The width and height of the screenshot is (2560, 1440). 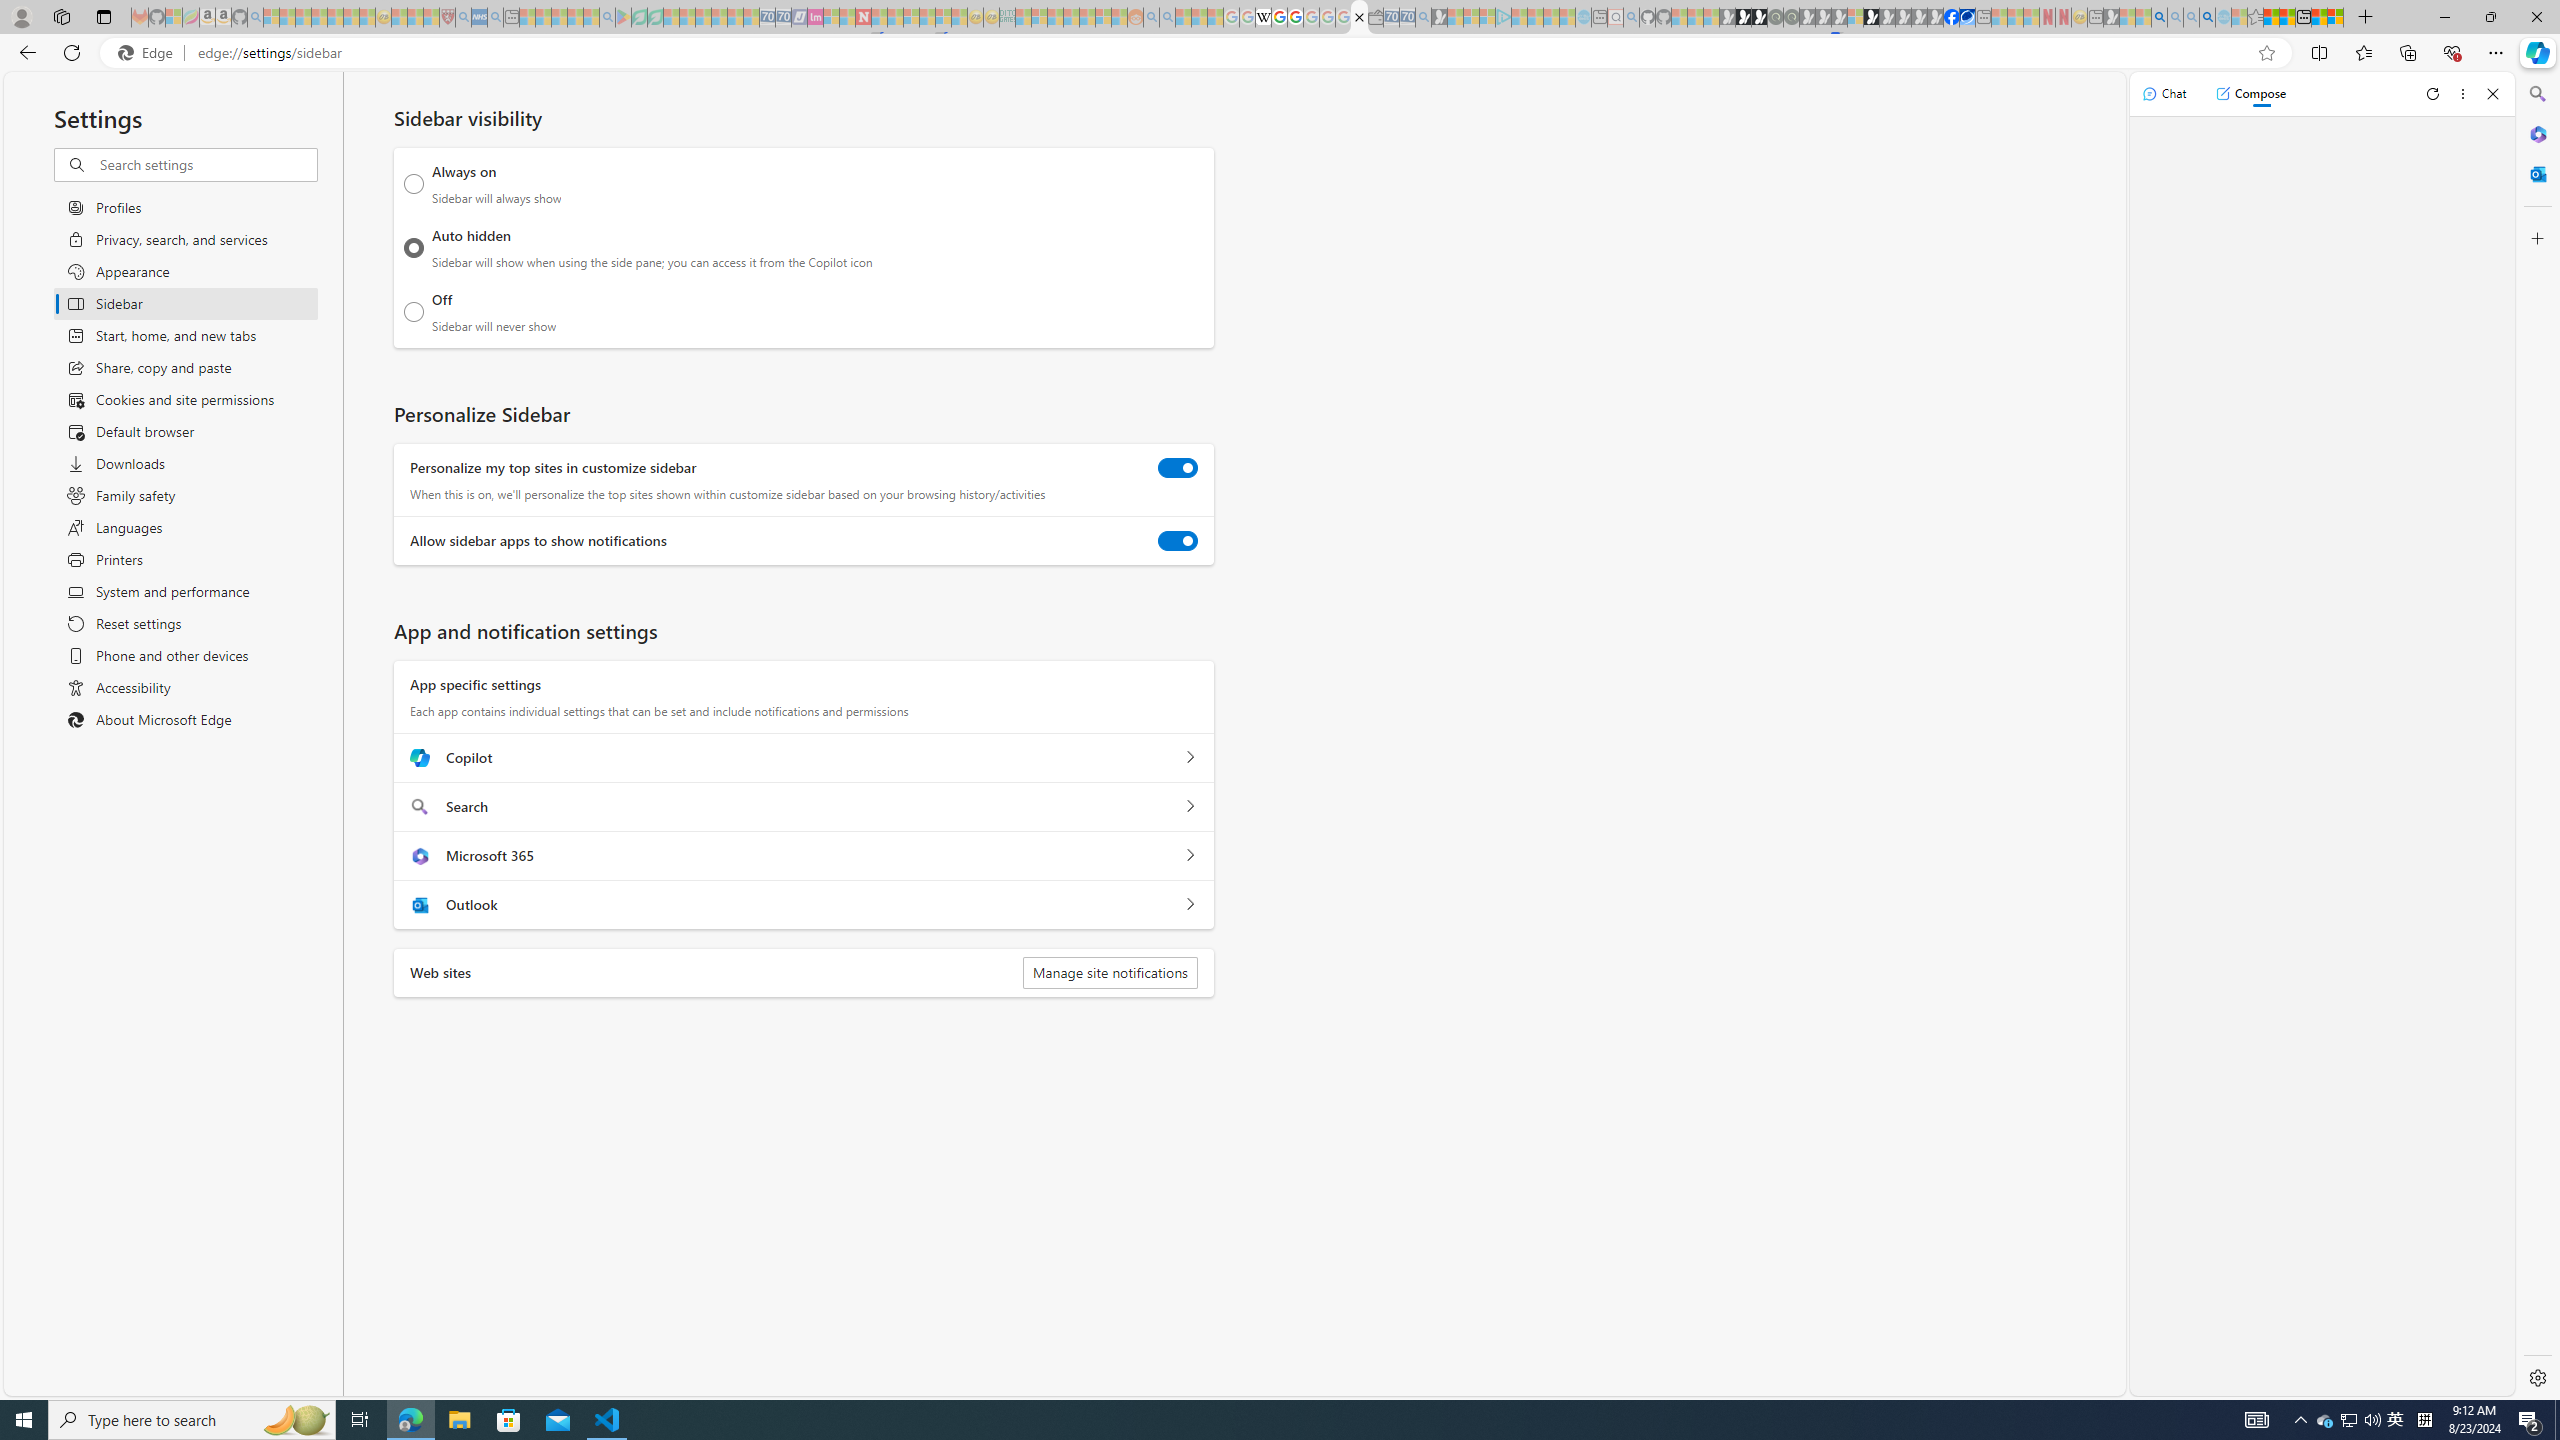 I want to click on Google Chrome Internet Browser Download - Search Images, so click(x=2208, y=17).